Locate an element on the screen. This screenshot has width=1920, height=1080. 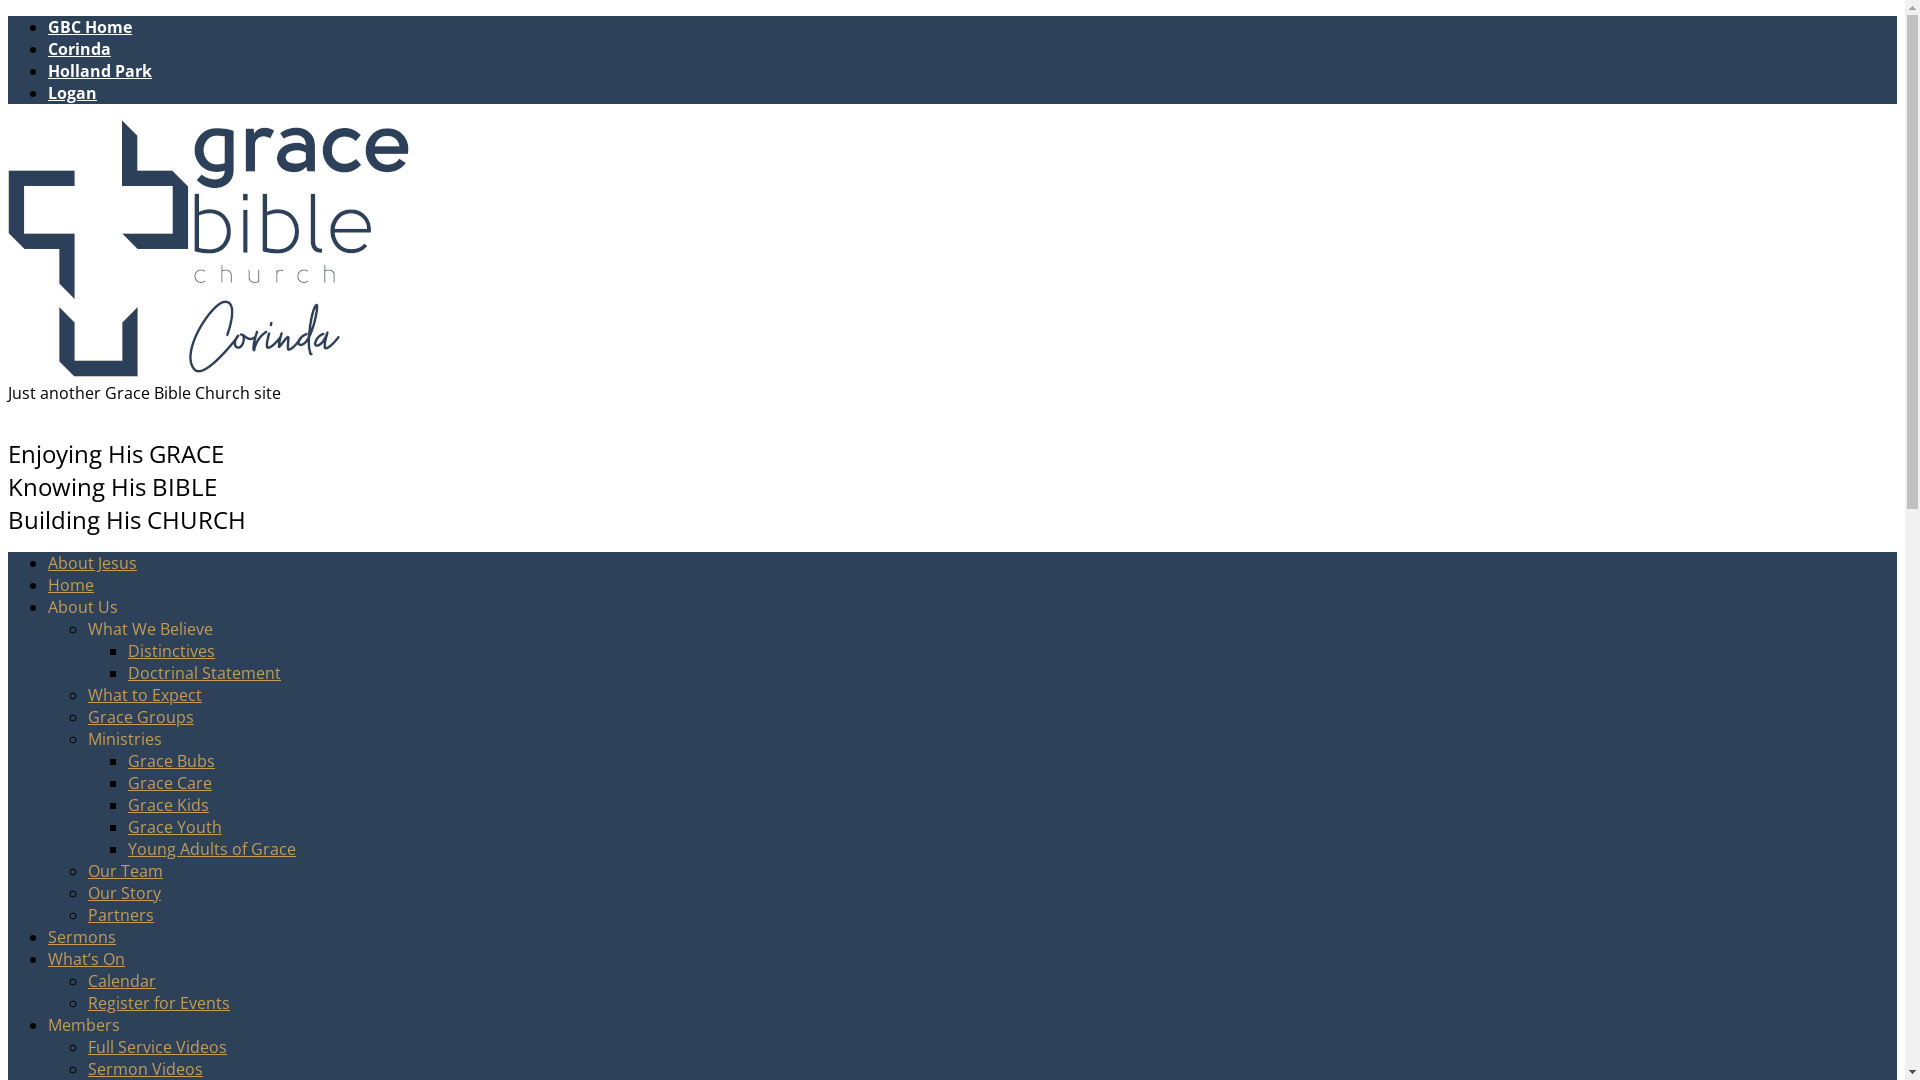
Young Adults of Grace is located at coordinates (212, 849).